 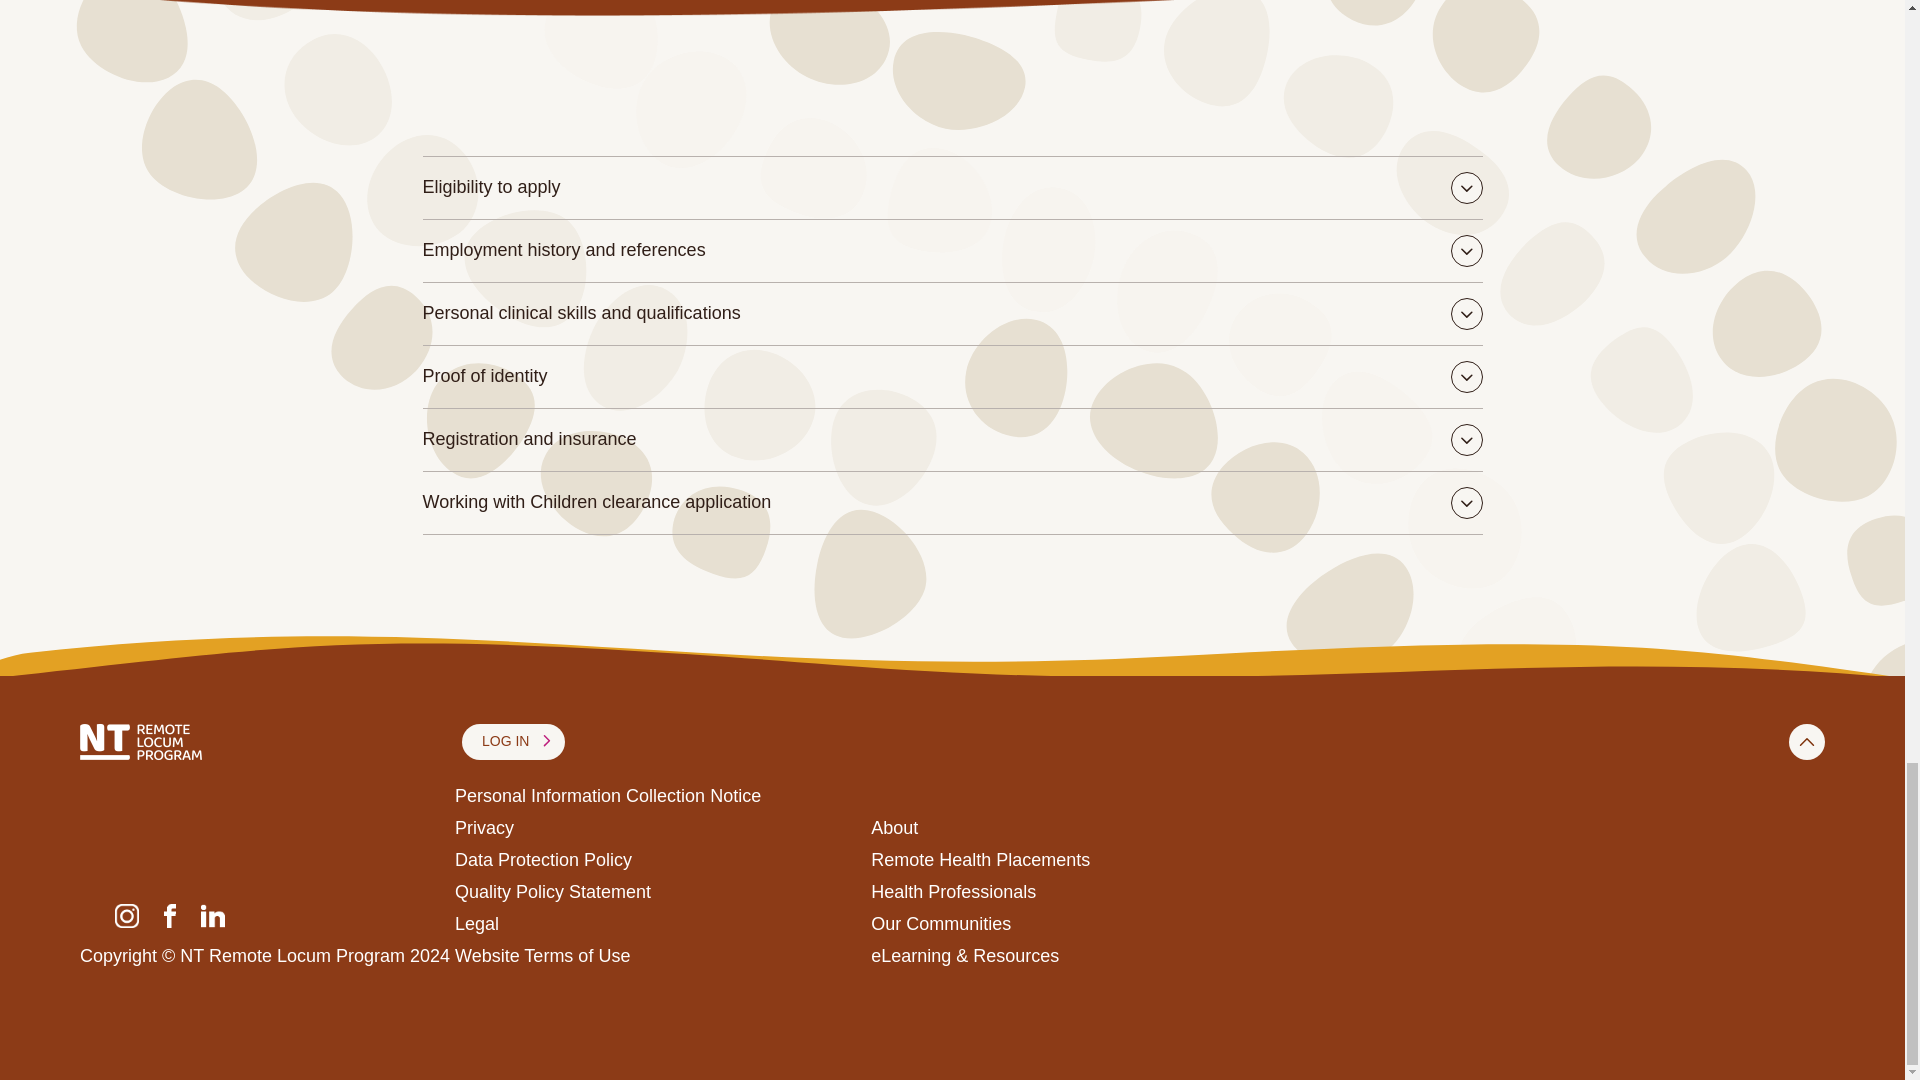 I want to click on Working with Children clearance application, so click(x=952, y=502).